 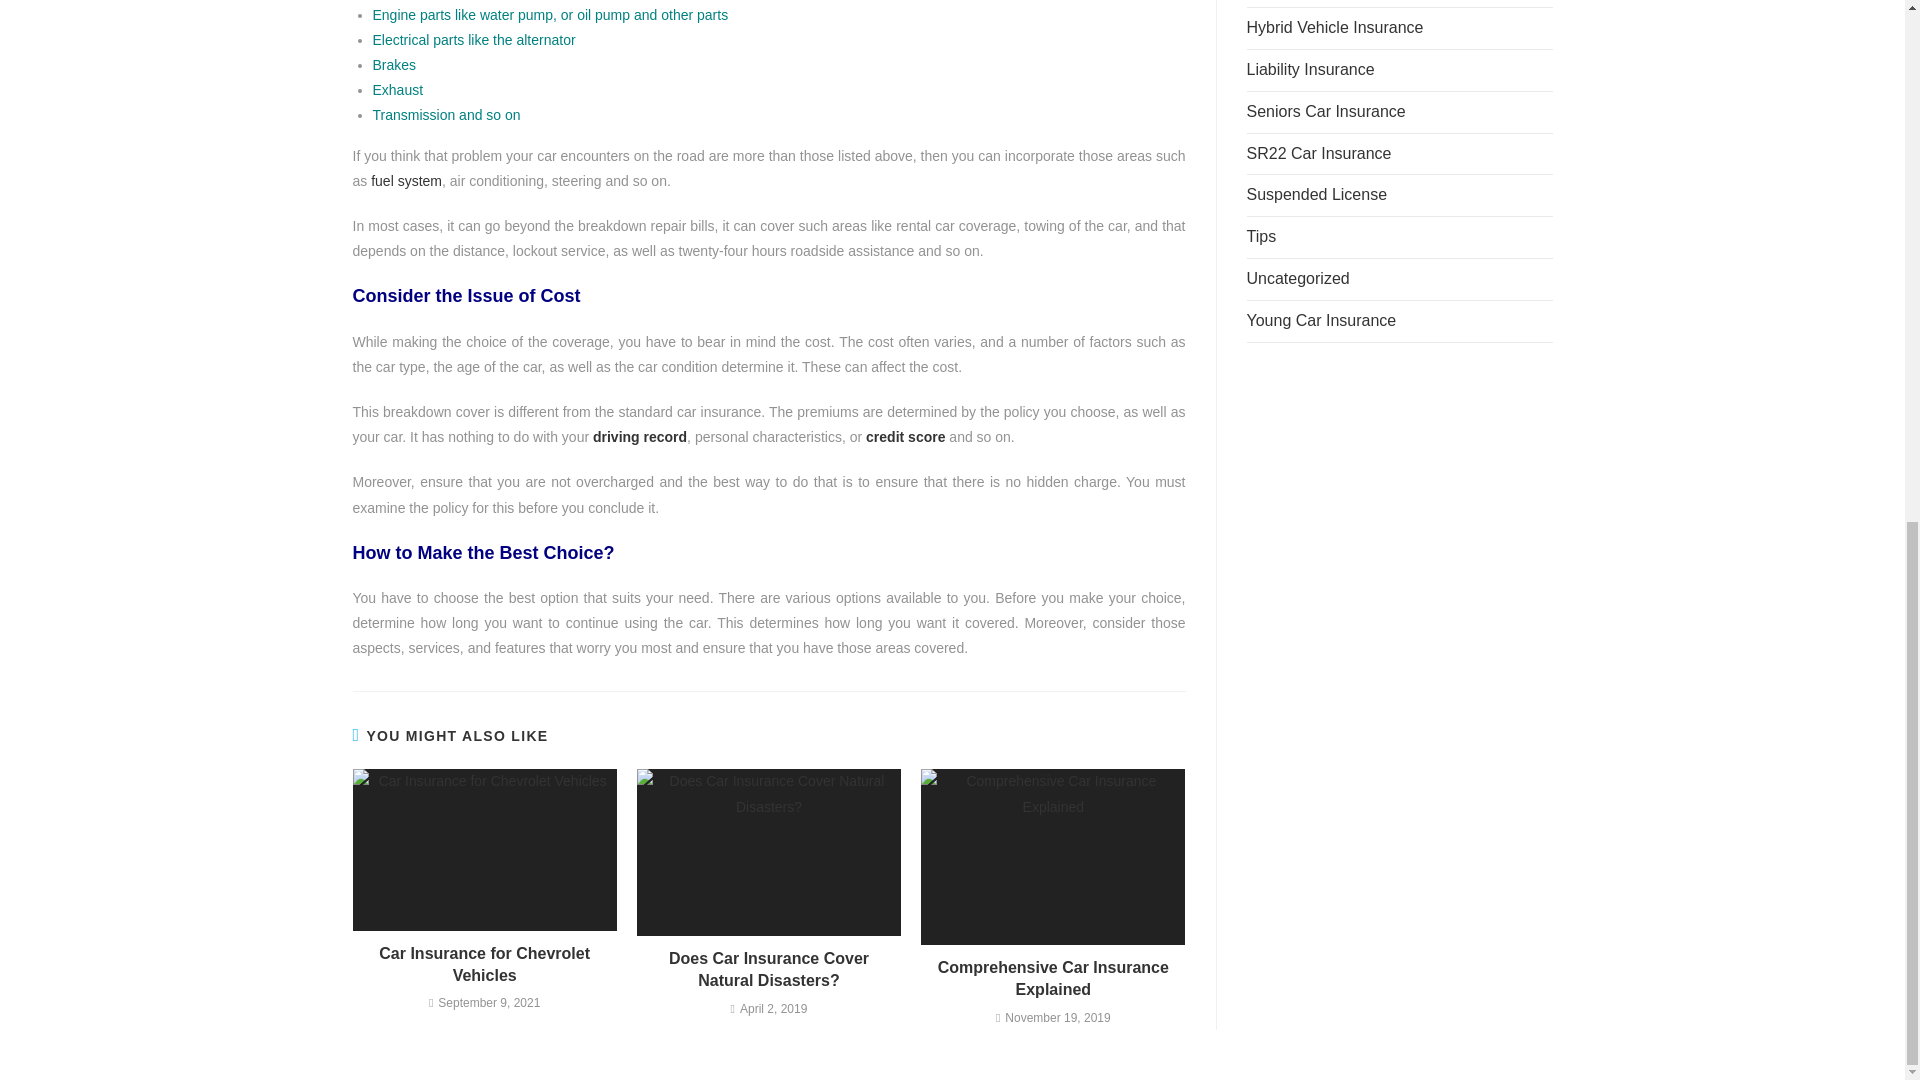 I want to click on Comprehensive Car Insurance Explained, so click(x=1053, y=979).